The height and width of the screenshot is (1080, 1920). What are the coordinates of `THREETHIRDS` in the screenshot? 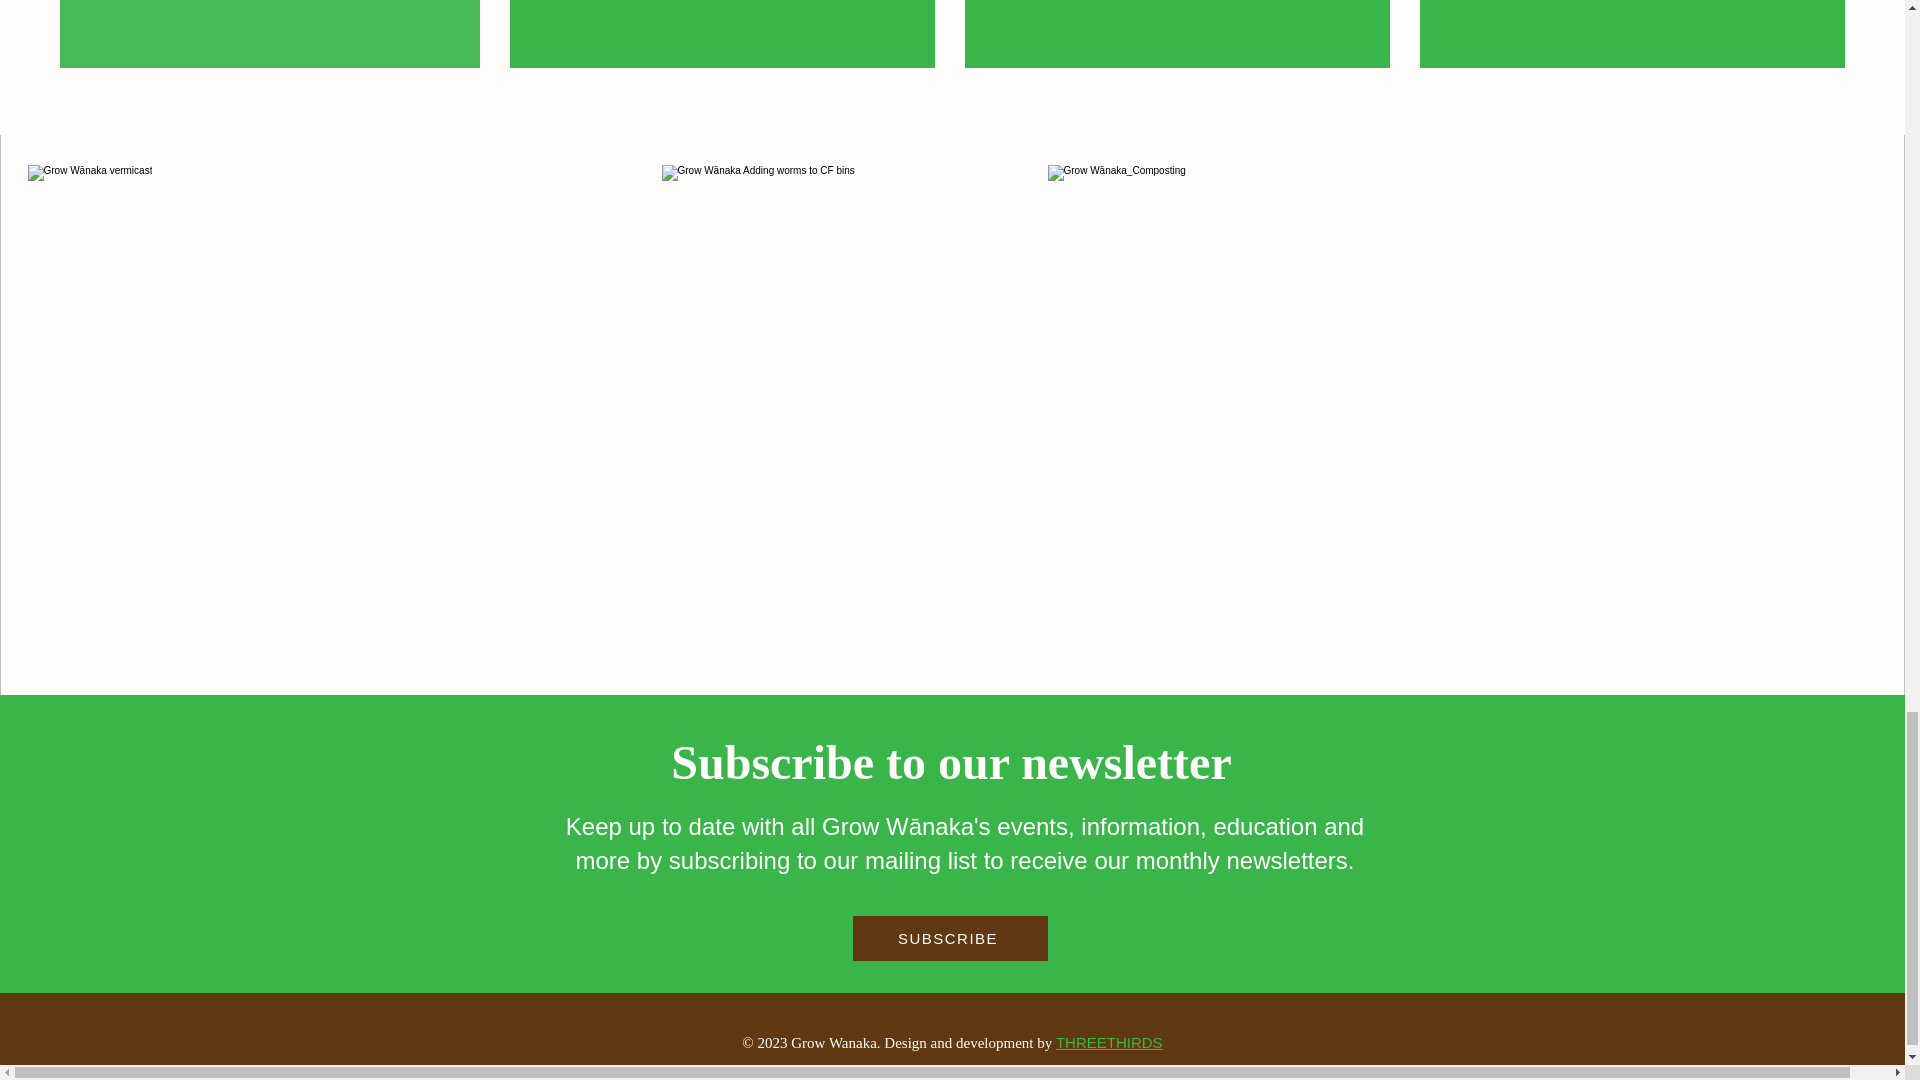 It's located at (1110, 1042).